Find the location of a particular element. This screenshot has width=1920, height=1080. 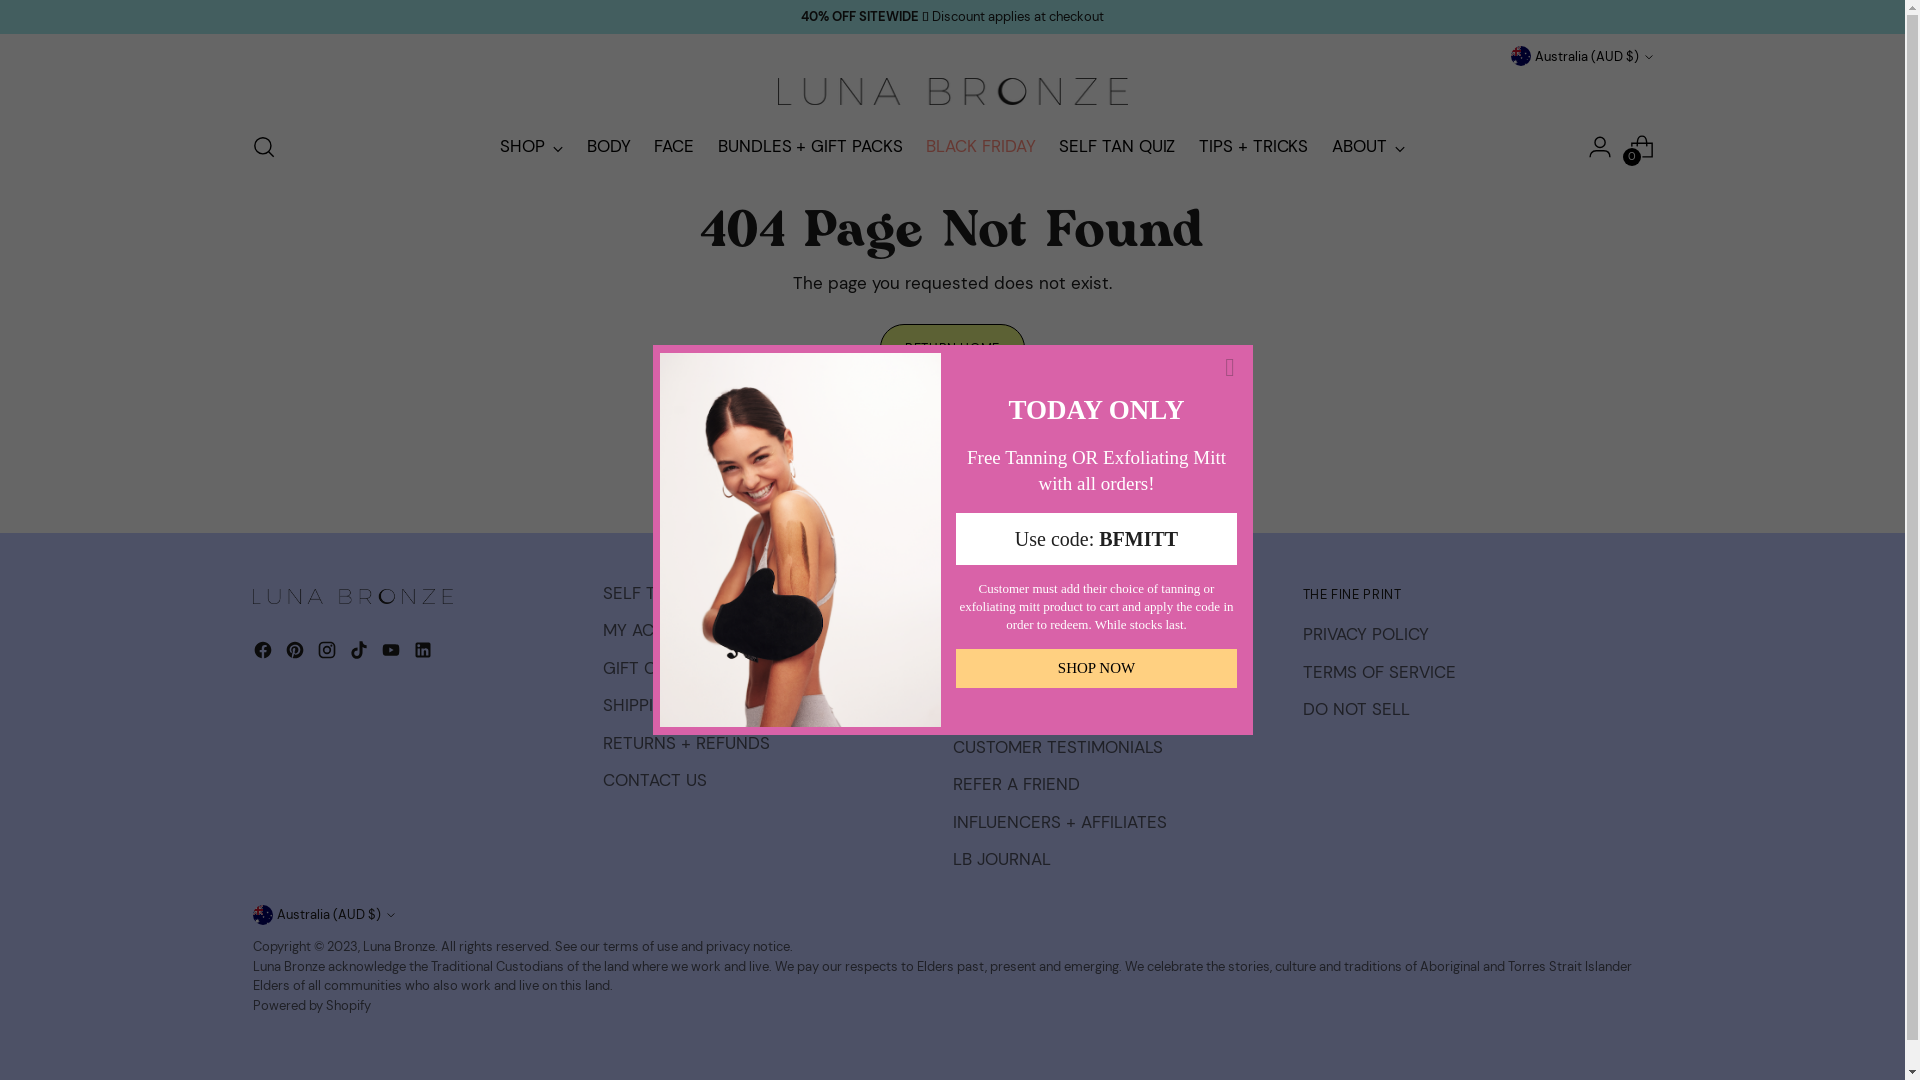

ABOUT is located at coordinates (1368, 147).